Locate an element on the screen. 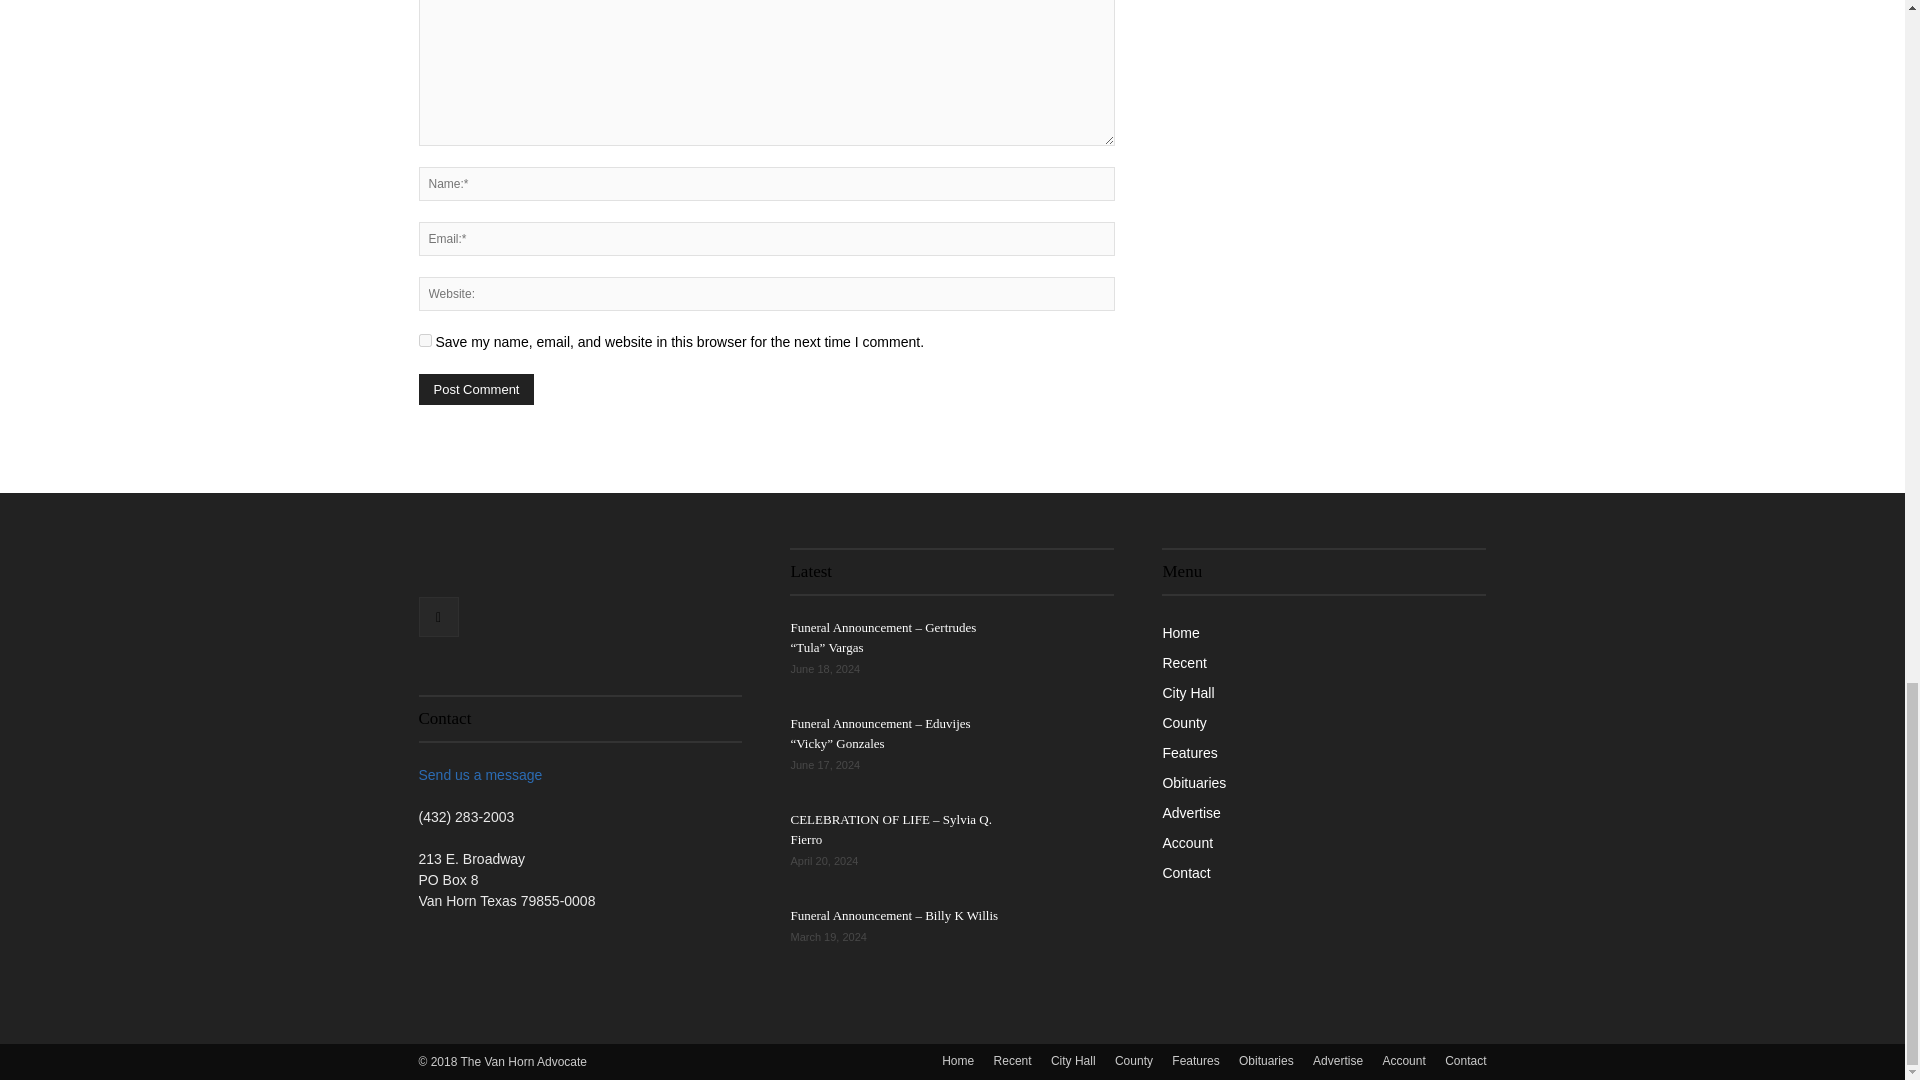 Image resolution: width=1920 pixels, height=1080 pixels. Facebook is located at coordinates (438, 617).